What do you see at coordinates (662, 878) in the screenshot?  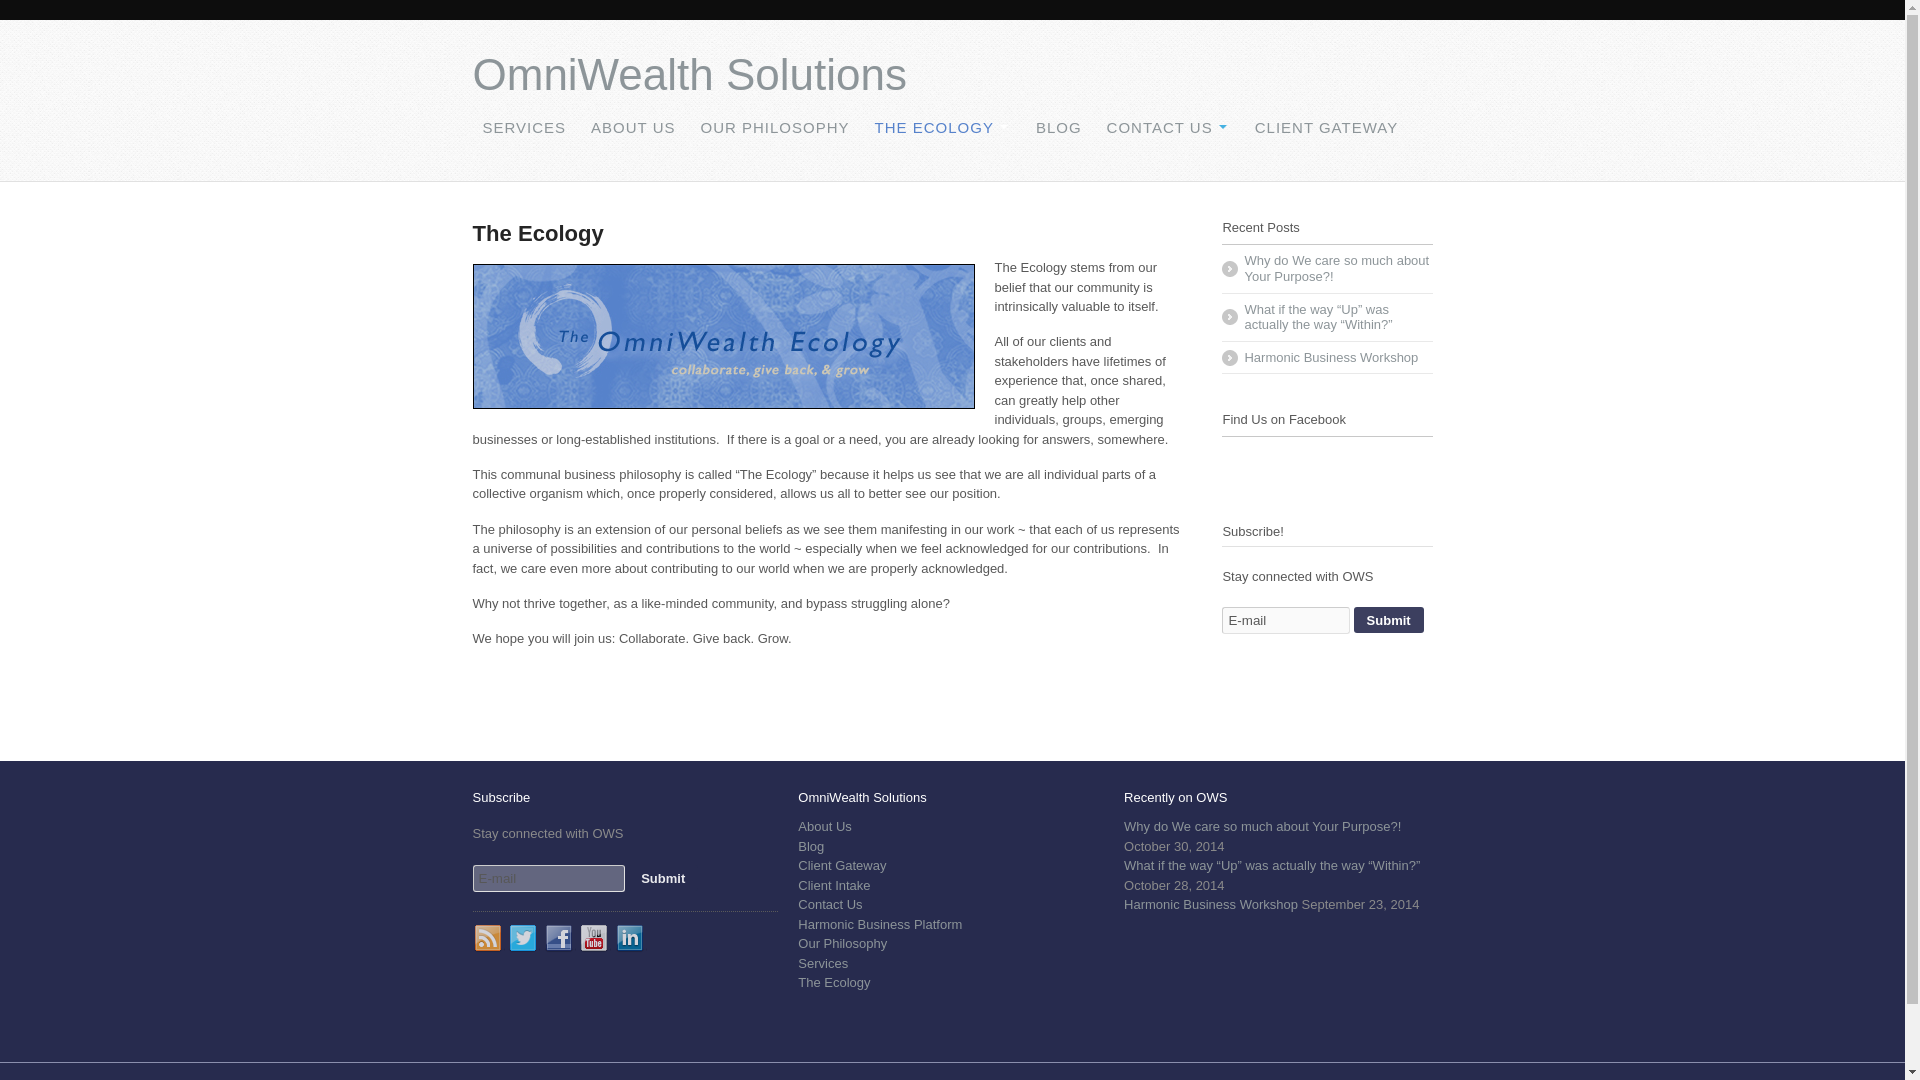 I see `Submit` at bounding box center [662, 878].